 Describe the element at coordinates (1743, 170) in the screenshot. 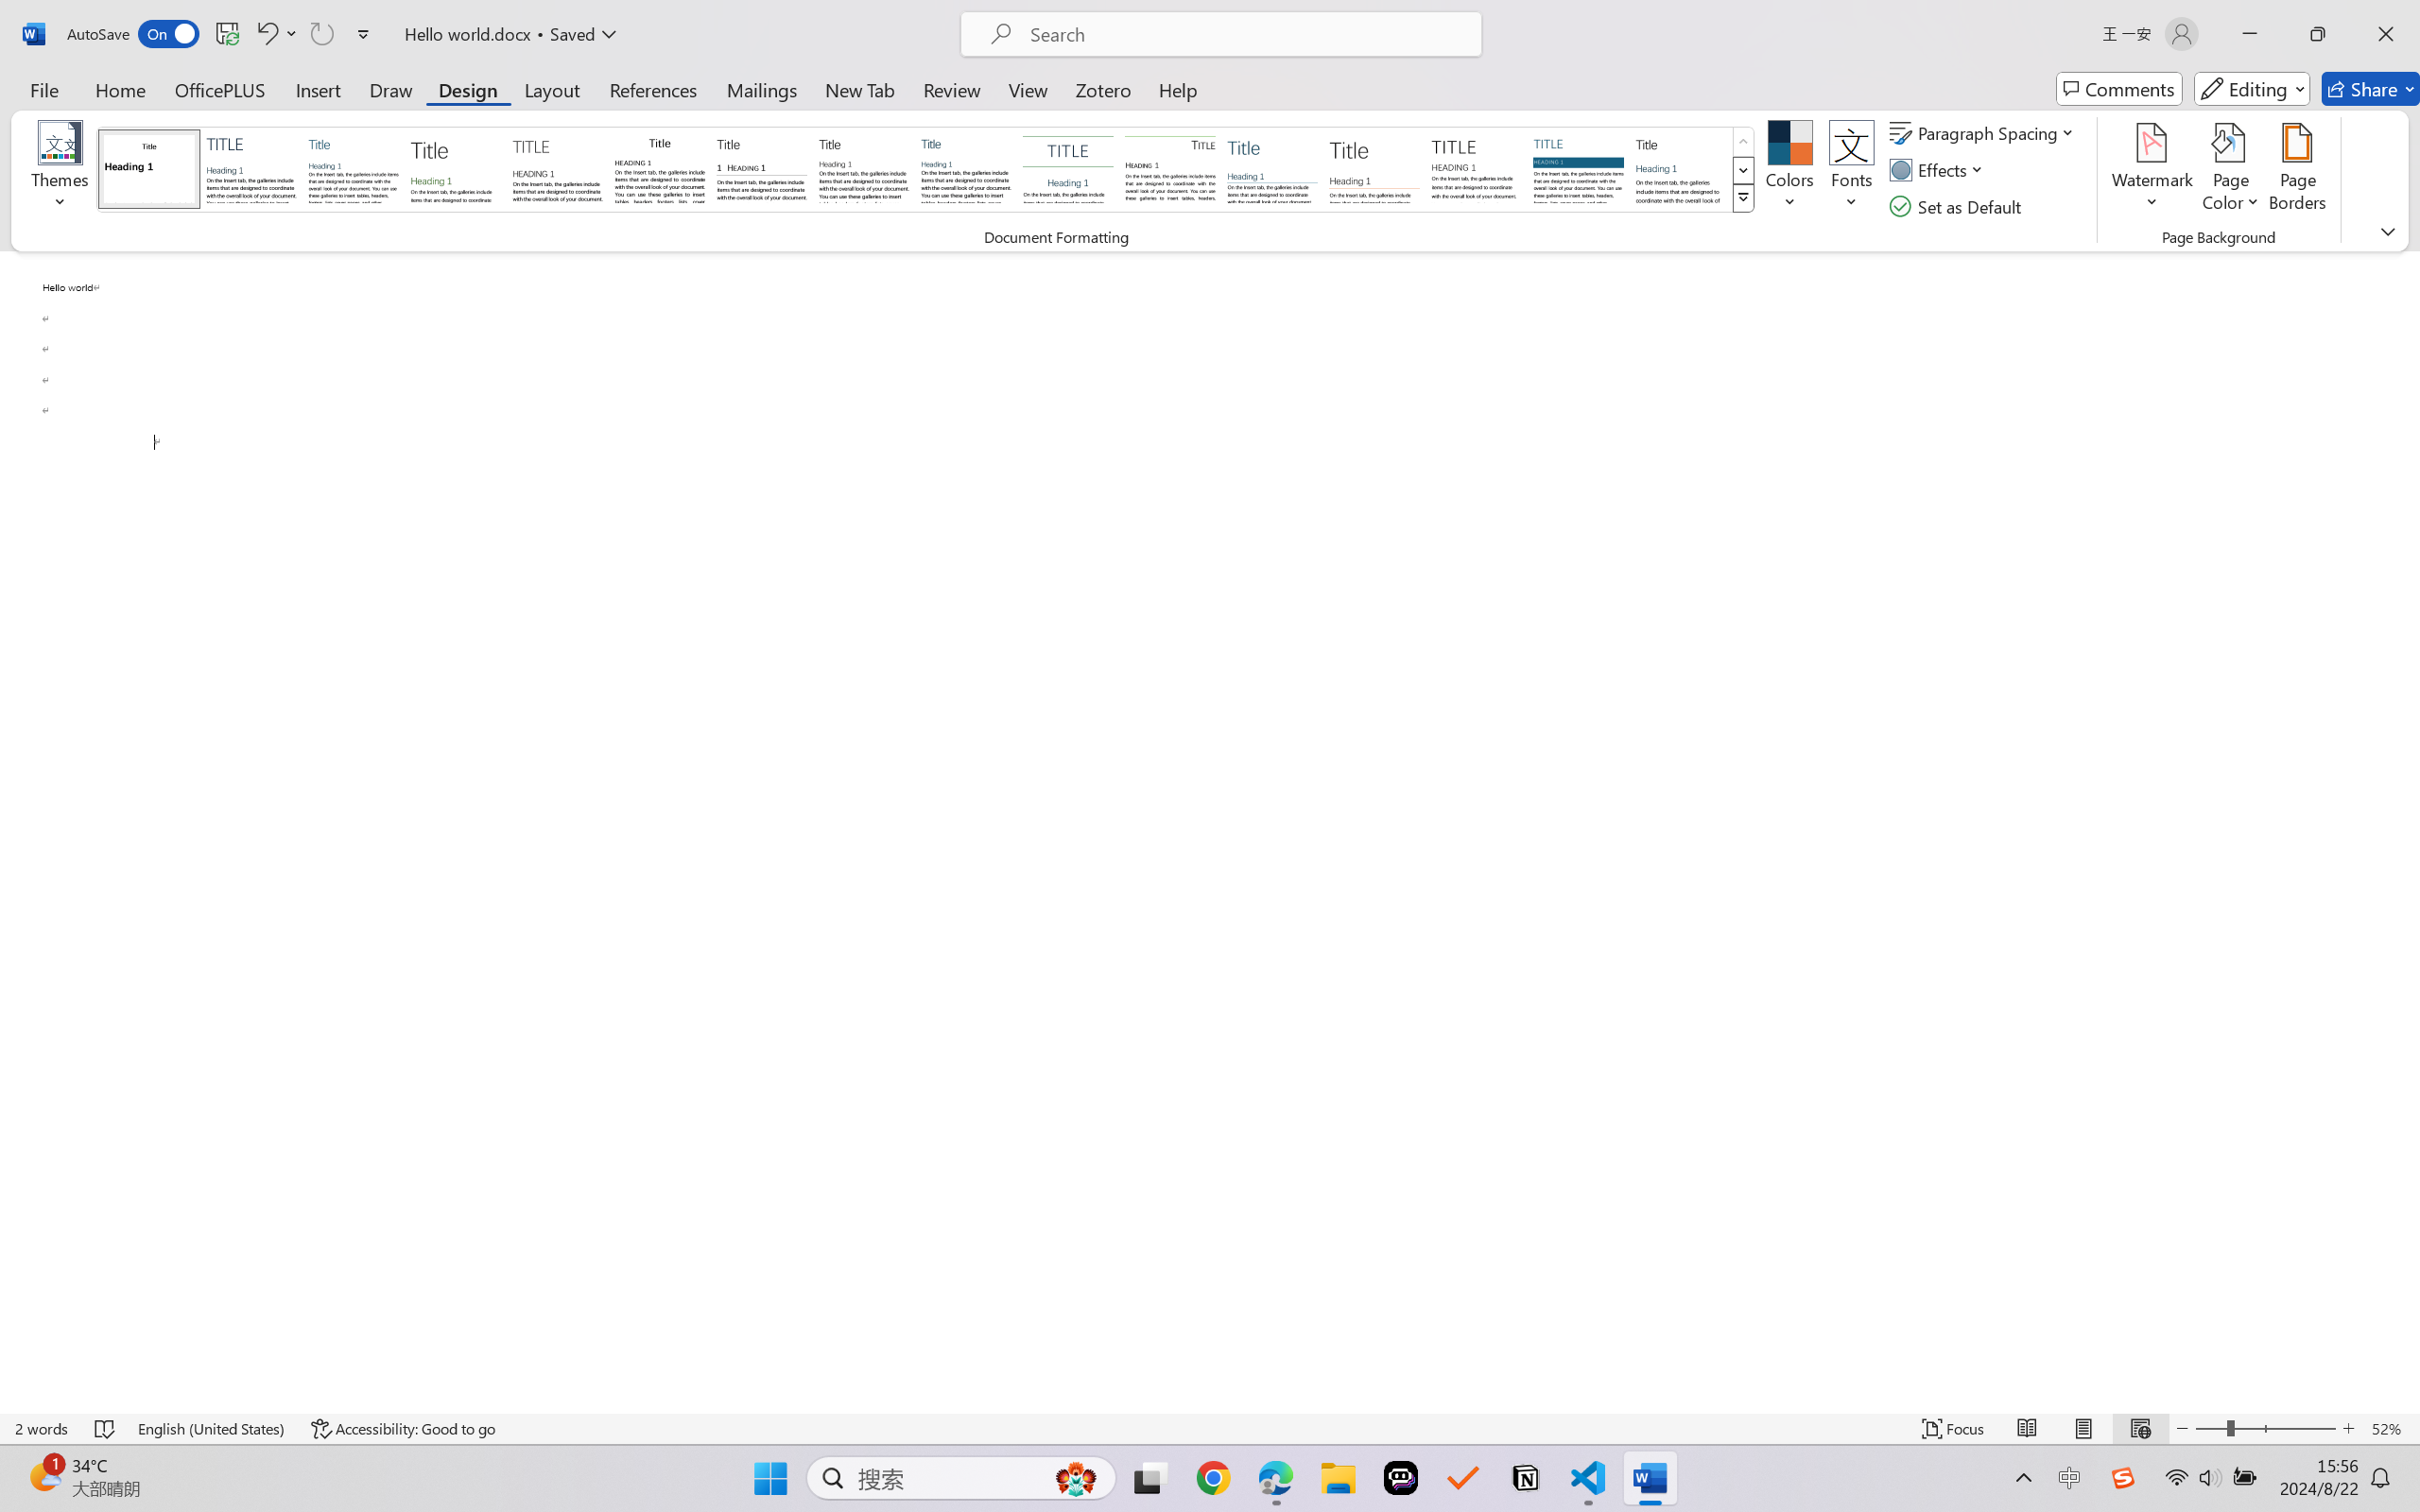

I see `Row Down` at that location.